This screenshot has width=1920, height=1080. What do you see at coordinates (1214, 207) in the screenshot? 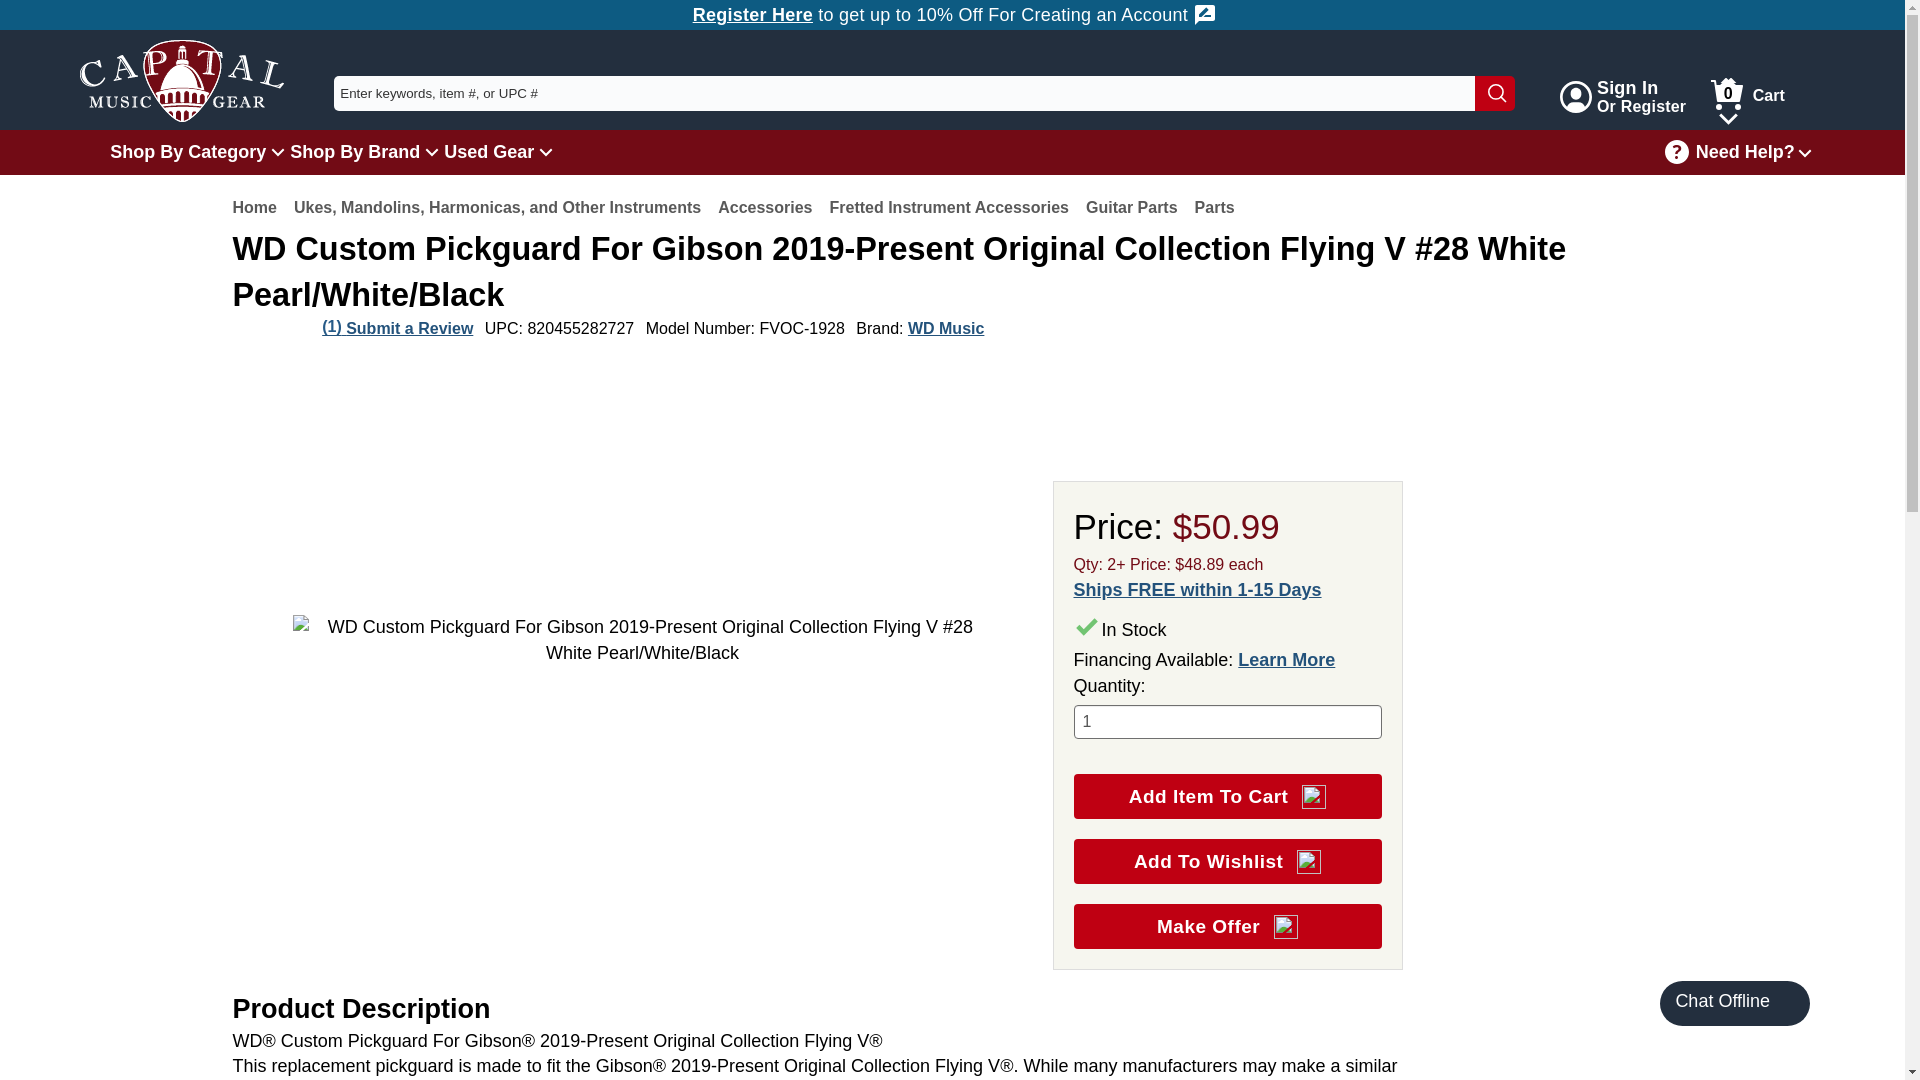
I see `Parts` at bounding box center [1214, 207].